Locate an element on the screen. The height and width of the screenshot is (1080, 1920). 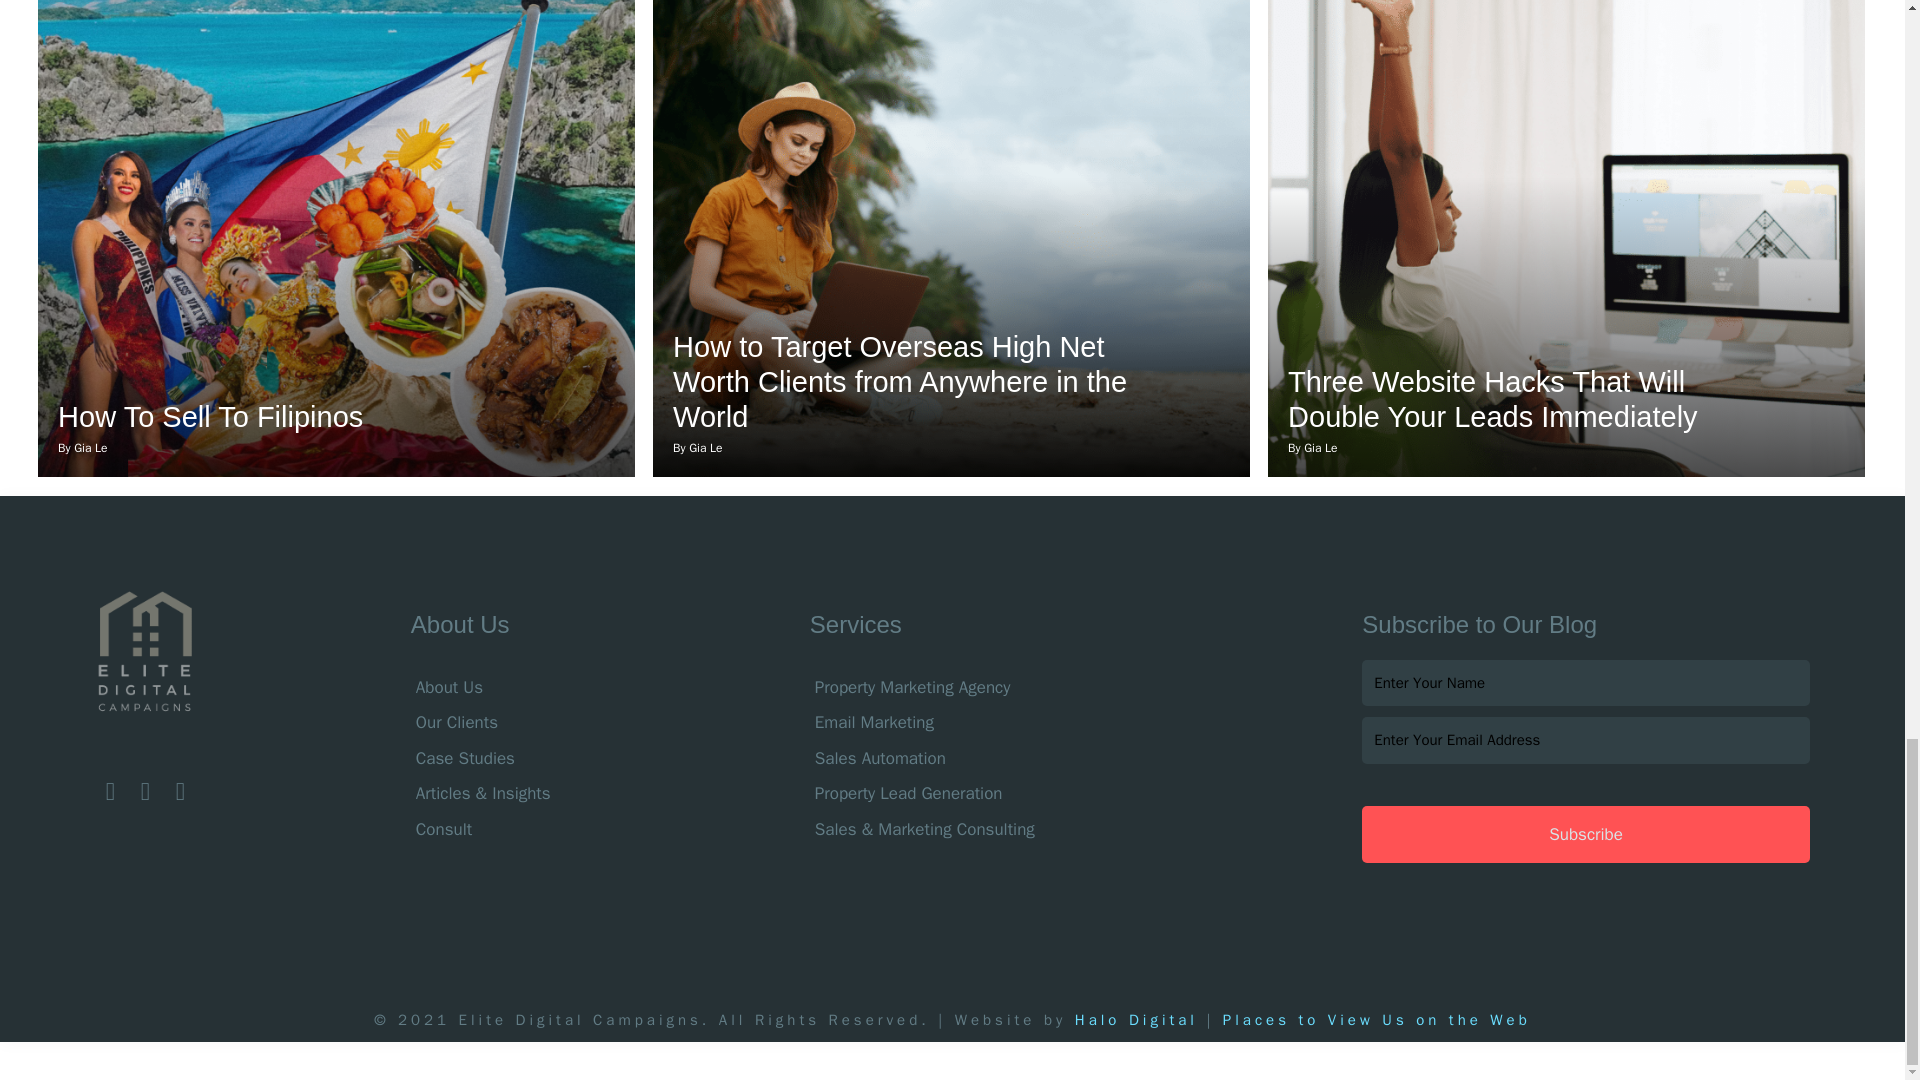
Subscribe is located at coordinates (1584, 834).